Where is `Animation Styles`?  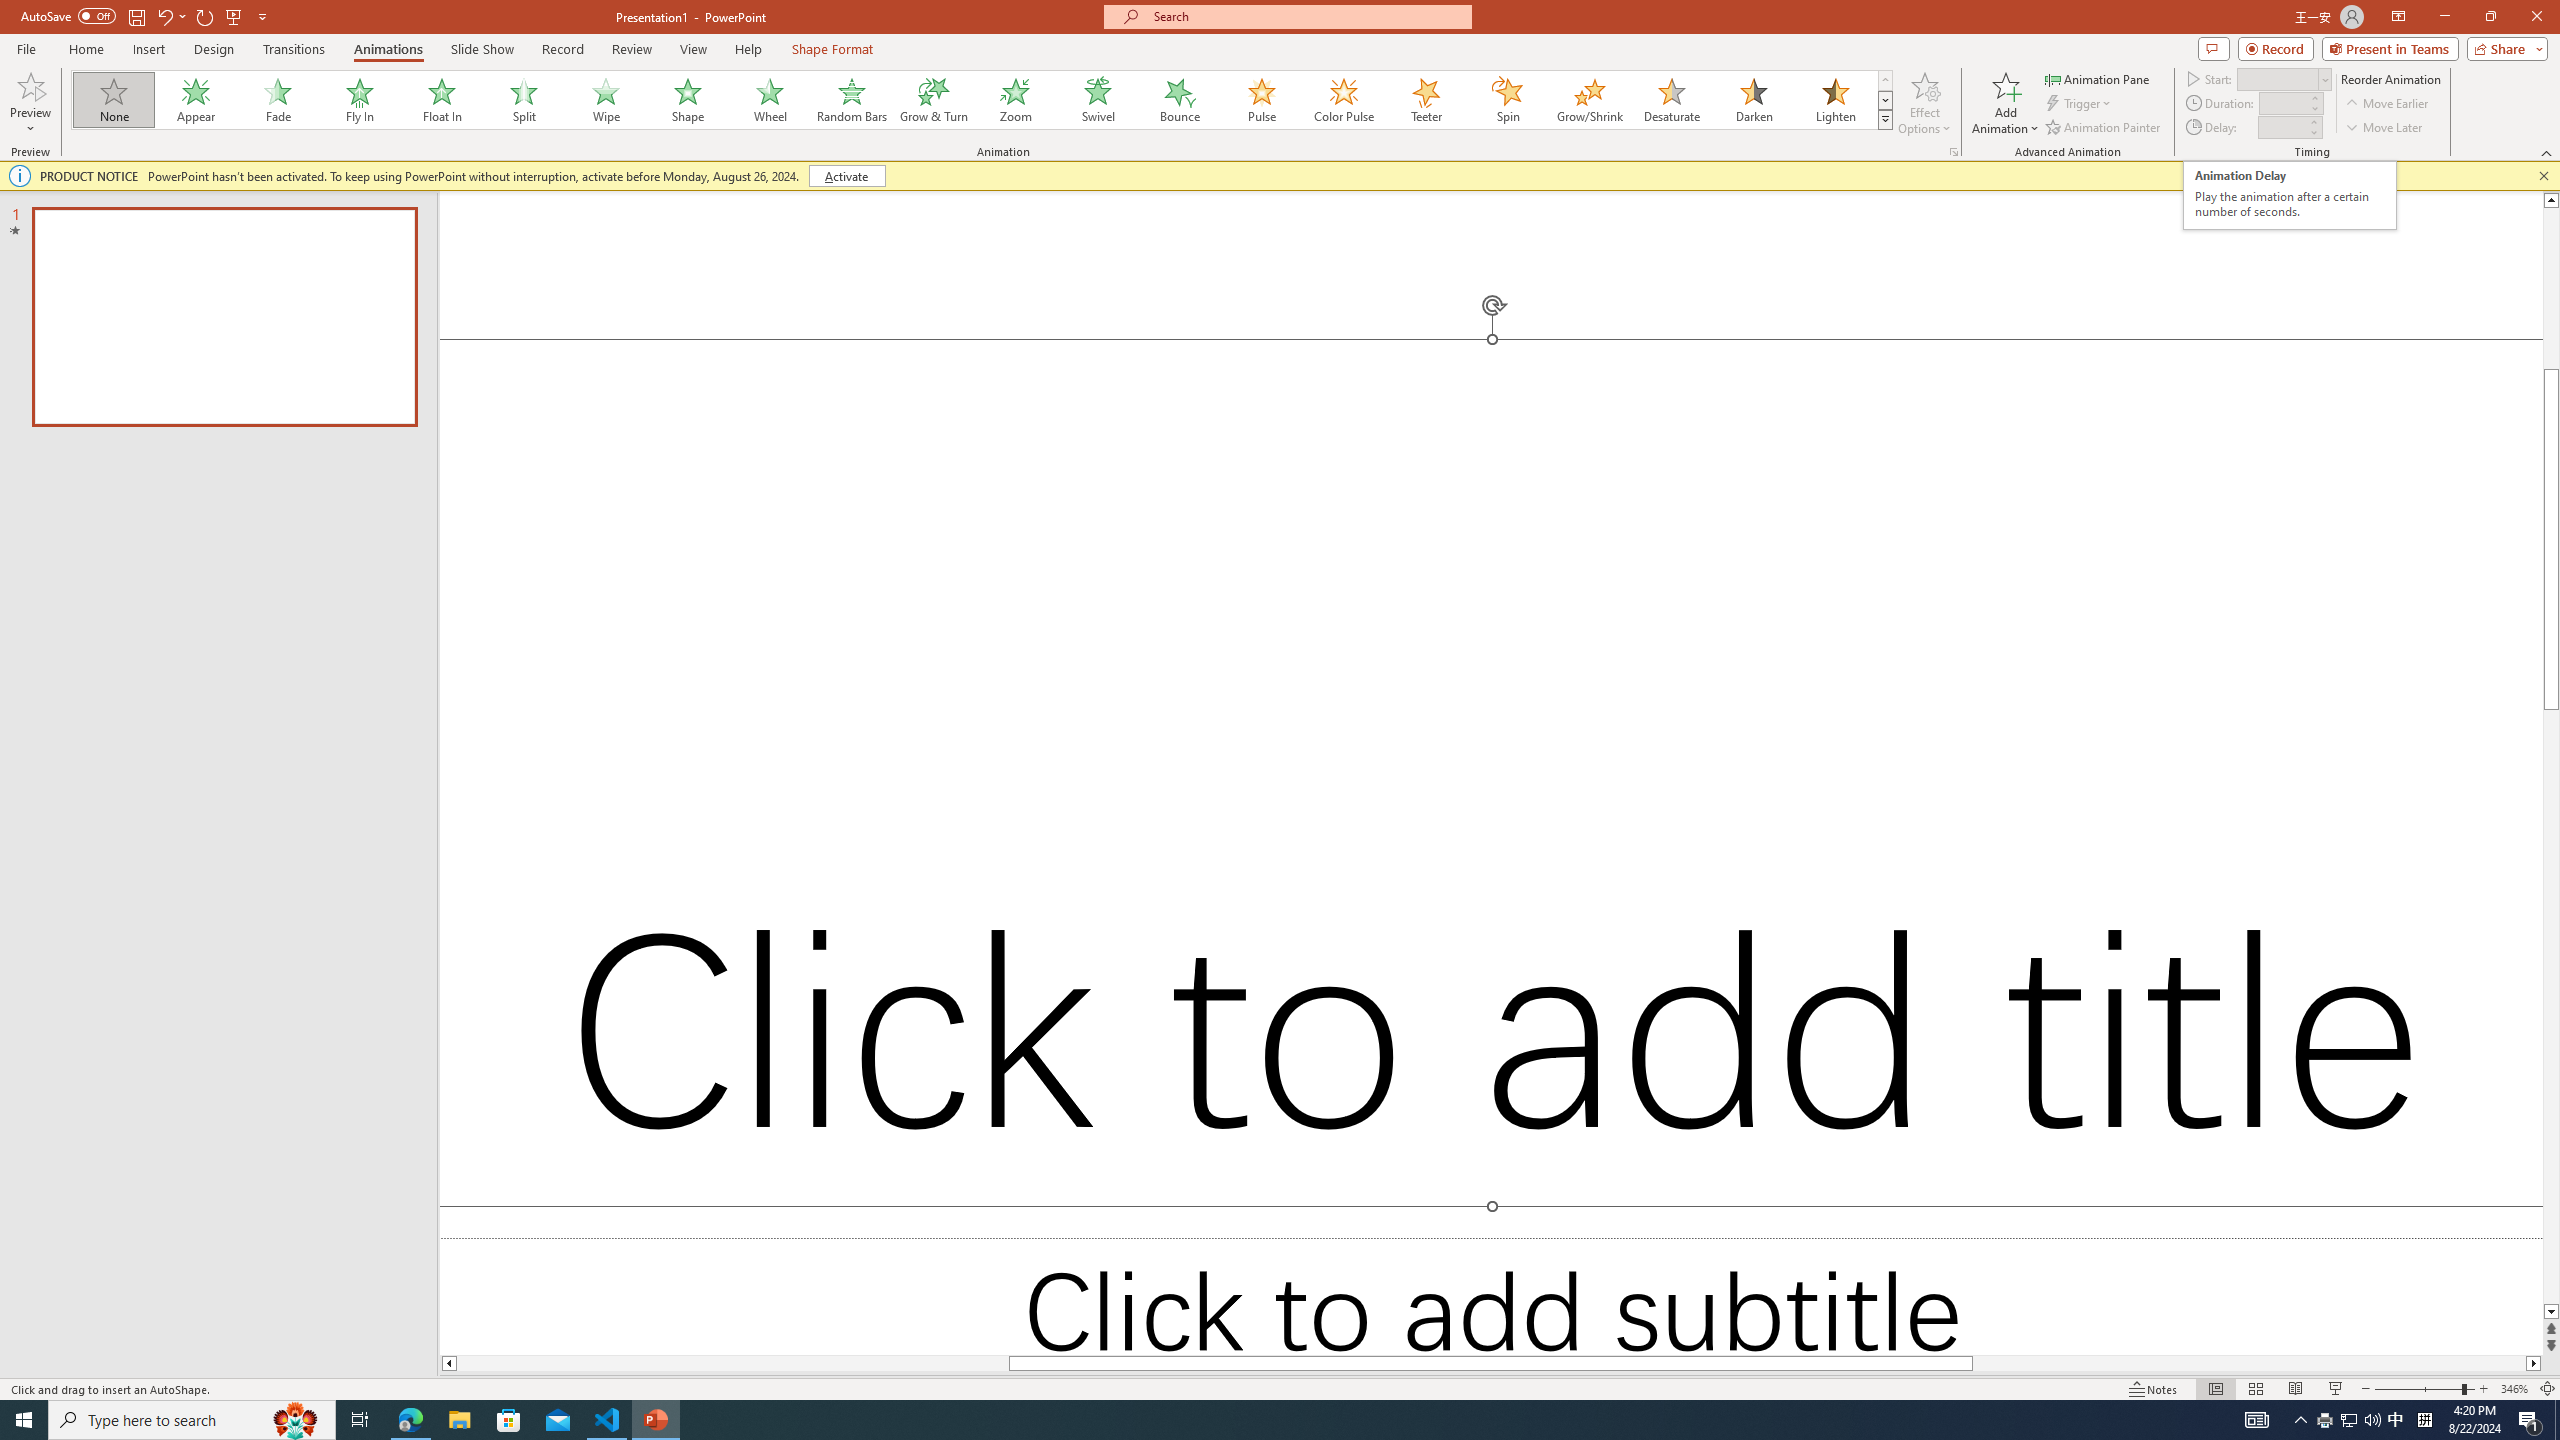 Animation Styles is located at coordinates (1885, 119).